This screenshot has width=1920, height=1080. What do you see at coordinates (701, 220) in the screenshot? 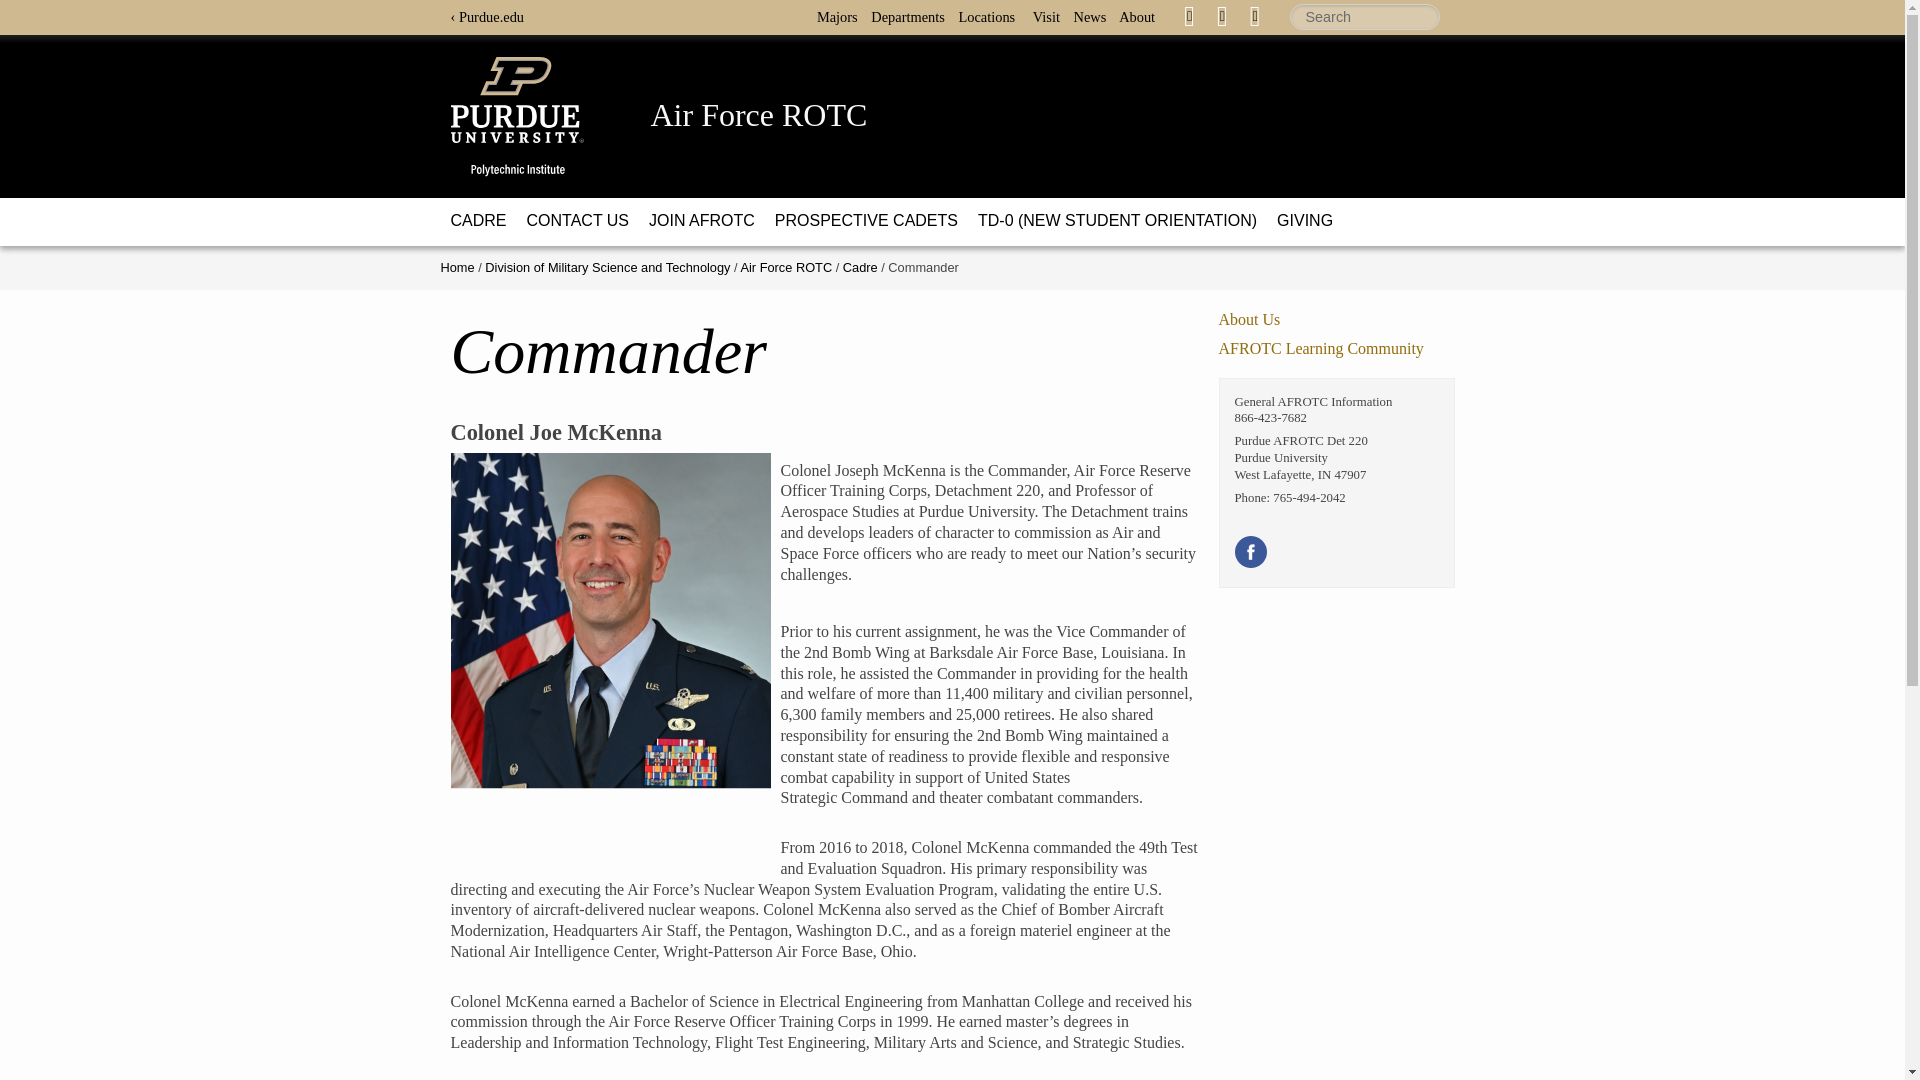
I see `JOIN AFROTC` at bounding box center [701, 220].